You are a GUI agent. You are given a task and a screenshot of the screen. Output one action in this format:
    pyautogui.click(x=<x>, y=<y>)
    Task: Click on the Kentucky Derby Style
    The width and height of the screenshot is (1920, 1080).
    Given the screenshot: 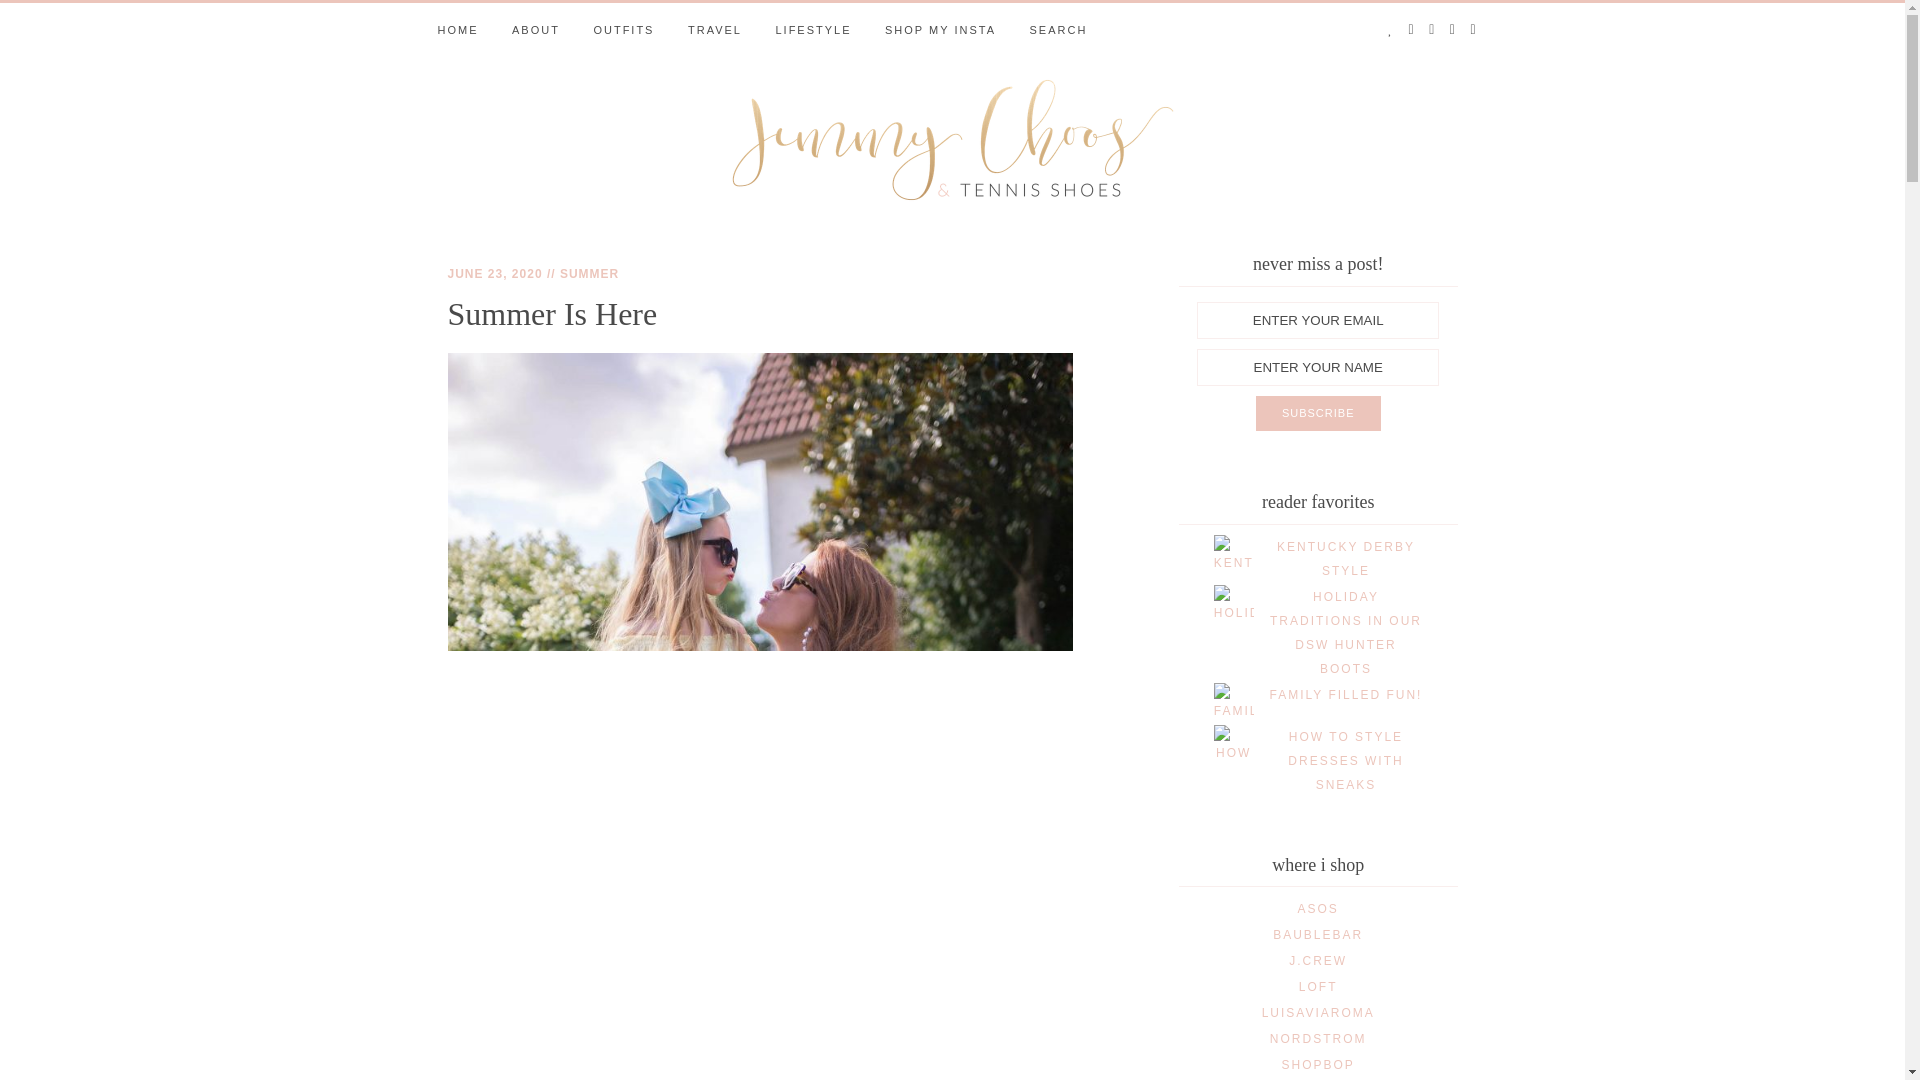 What is the action you would take?
    pyautogui.click(x=1346, y=558)
    